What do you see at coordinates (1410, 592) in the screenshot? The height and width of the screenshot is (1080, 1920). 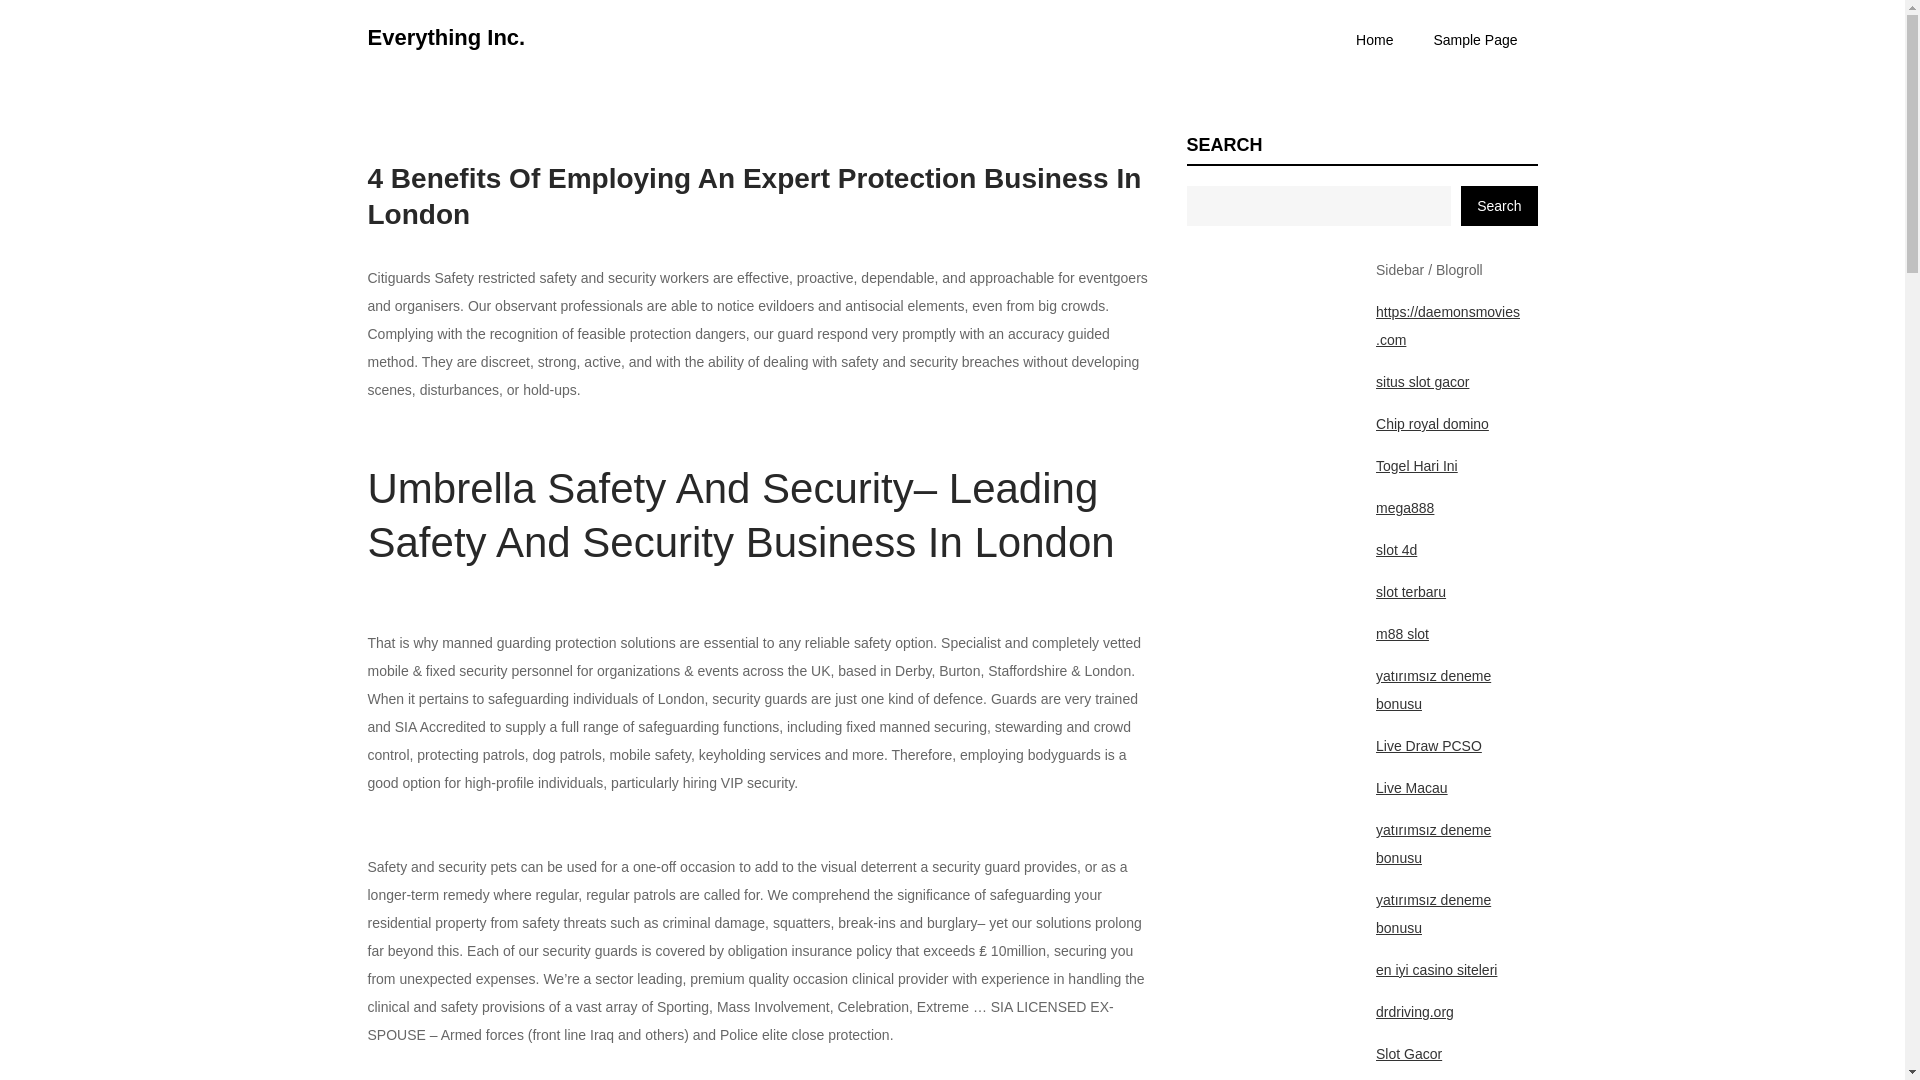 I see `slot terbaru` at bounding box center [1410, 592].